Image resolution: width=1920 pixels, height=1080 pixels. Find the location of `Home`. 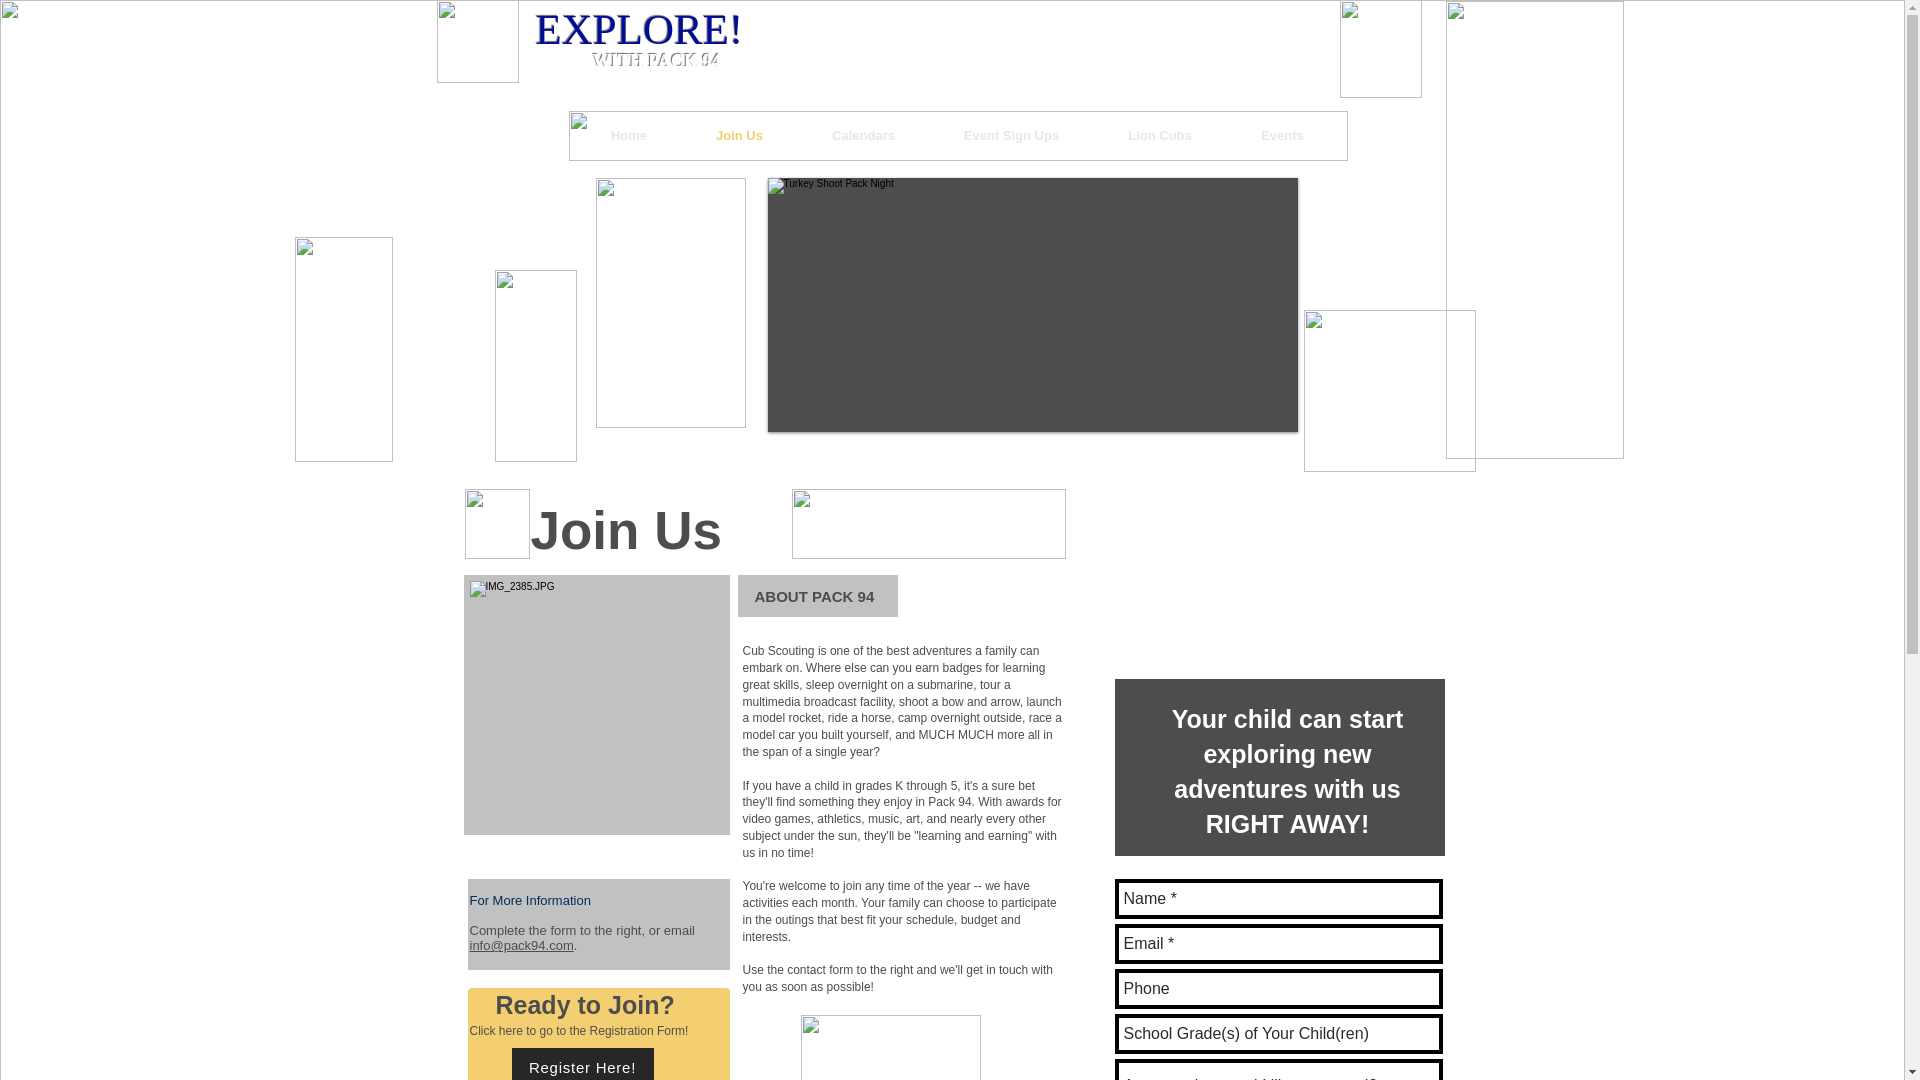

Home is located at coordinates (628, 136).